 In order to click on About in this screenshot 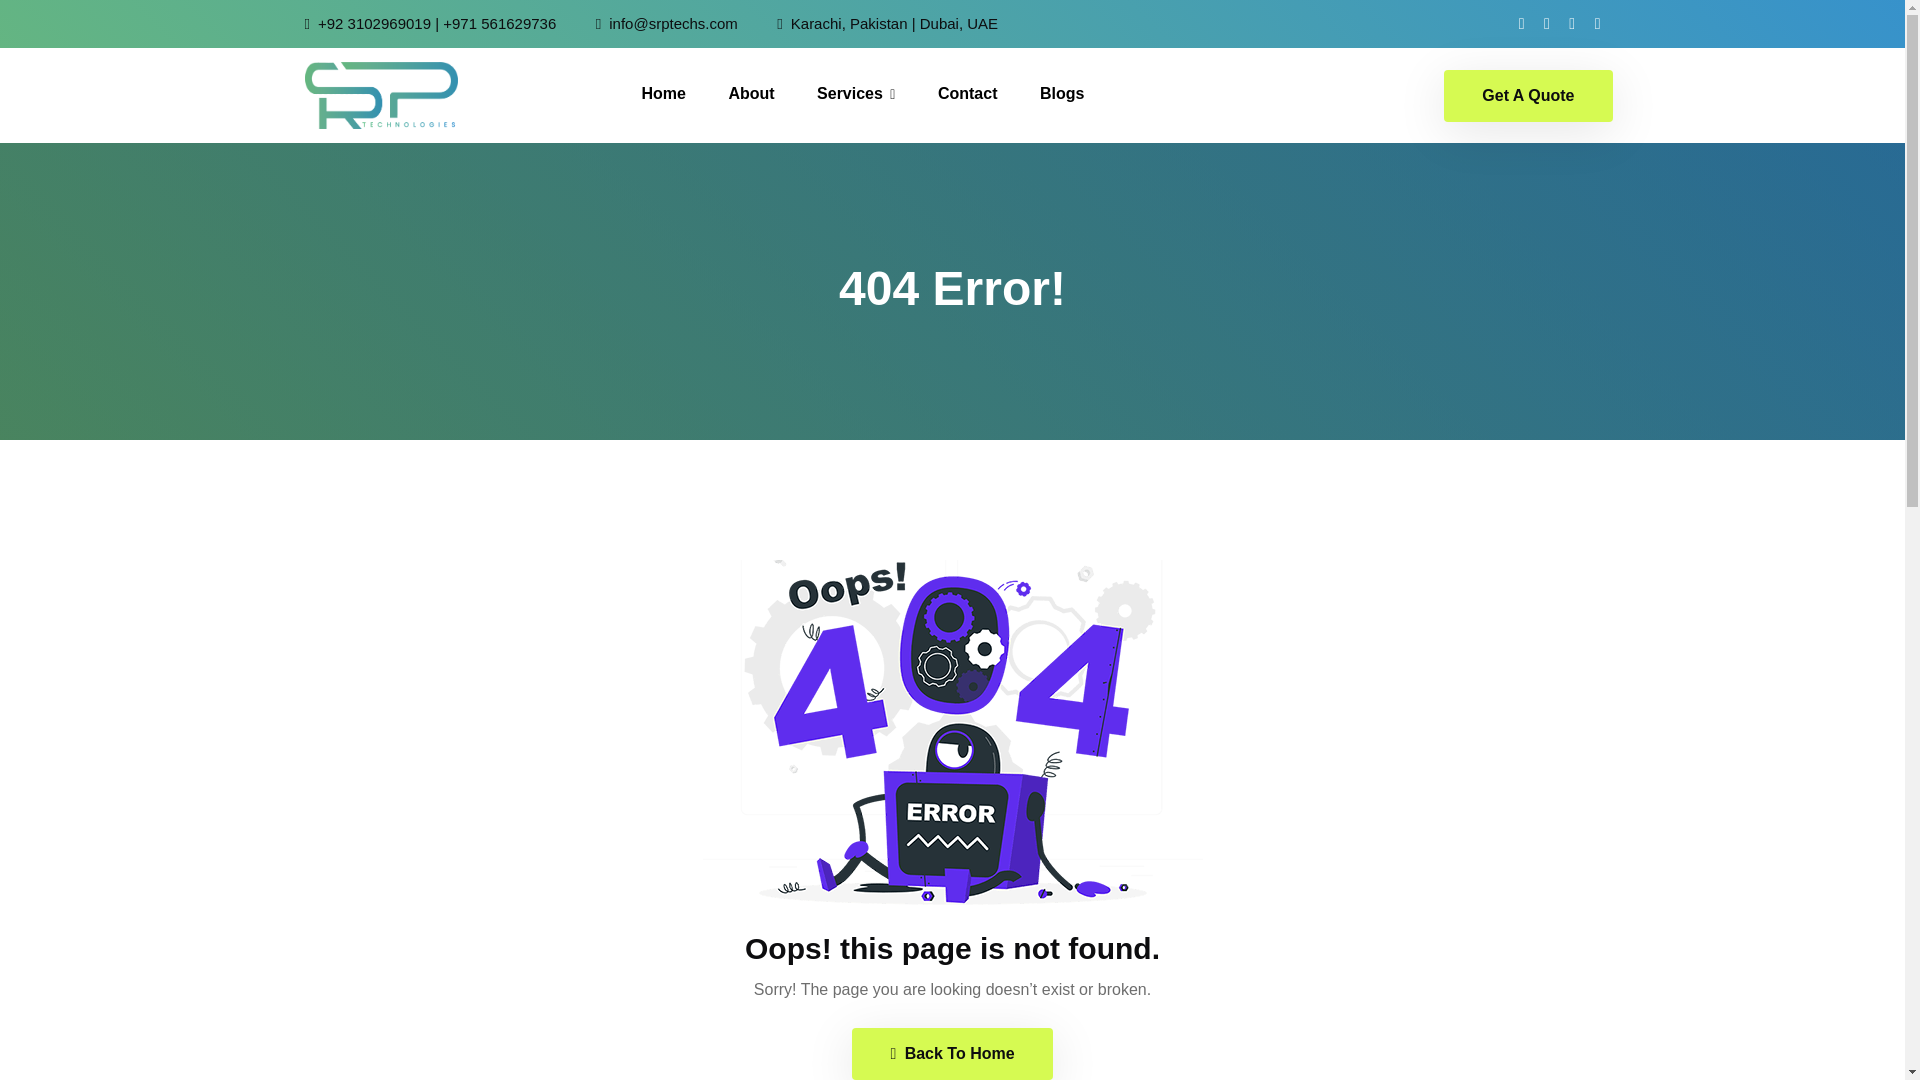, I will do `click(750, 94)`.